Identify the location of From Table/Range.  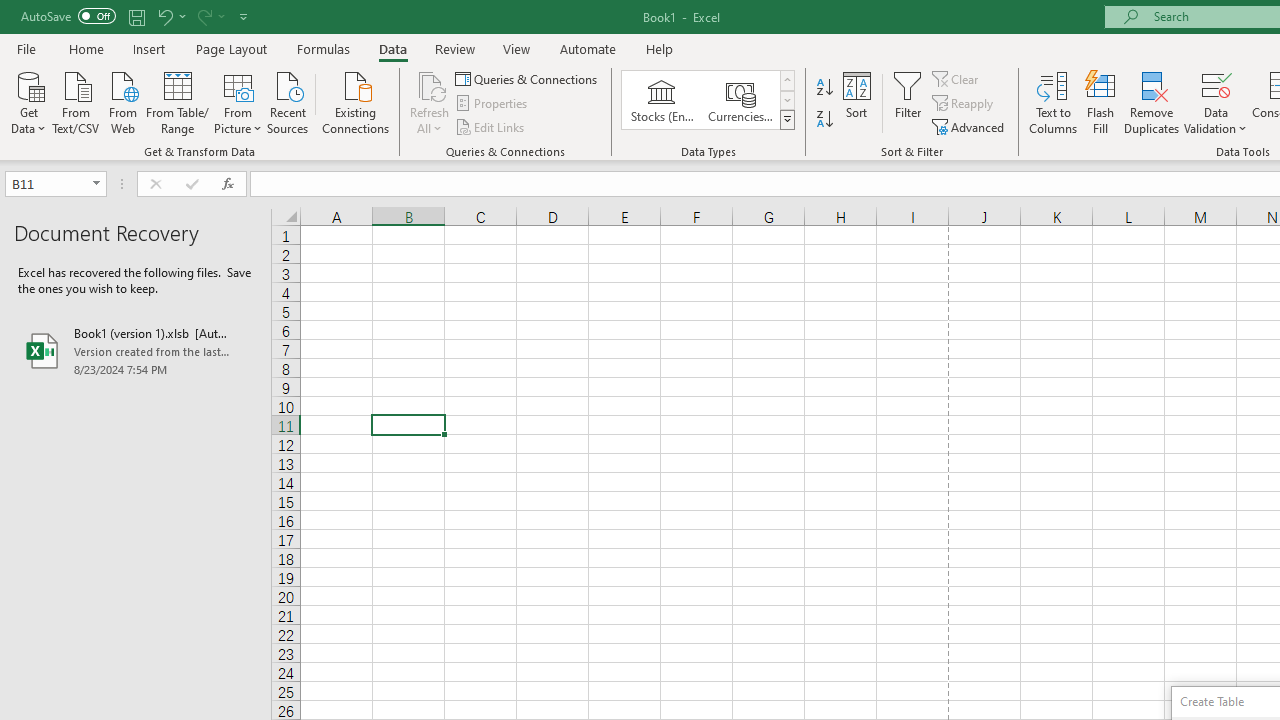
(178, 101).